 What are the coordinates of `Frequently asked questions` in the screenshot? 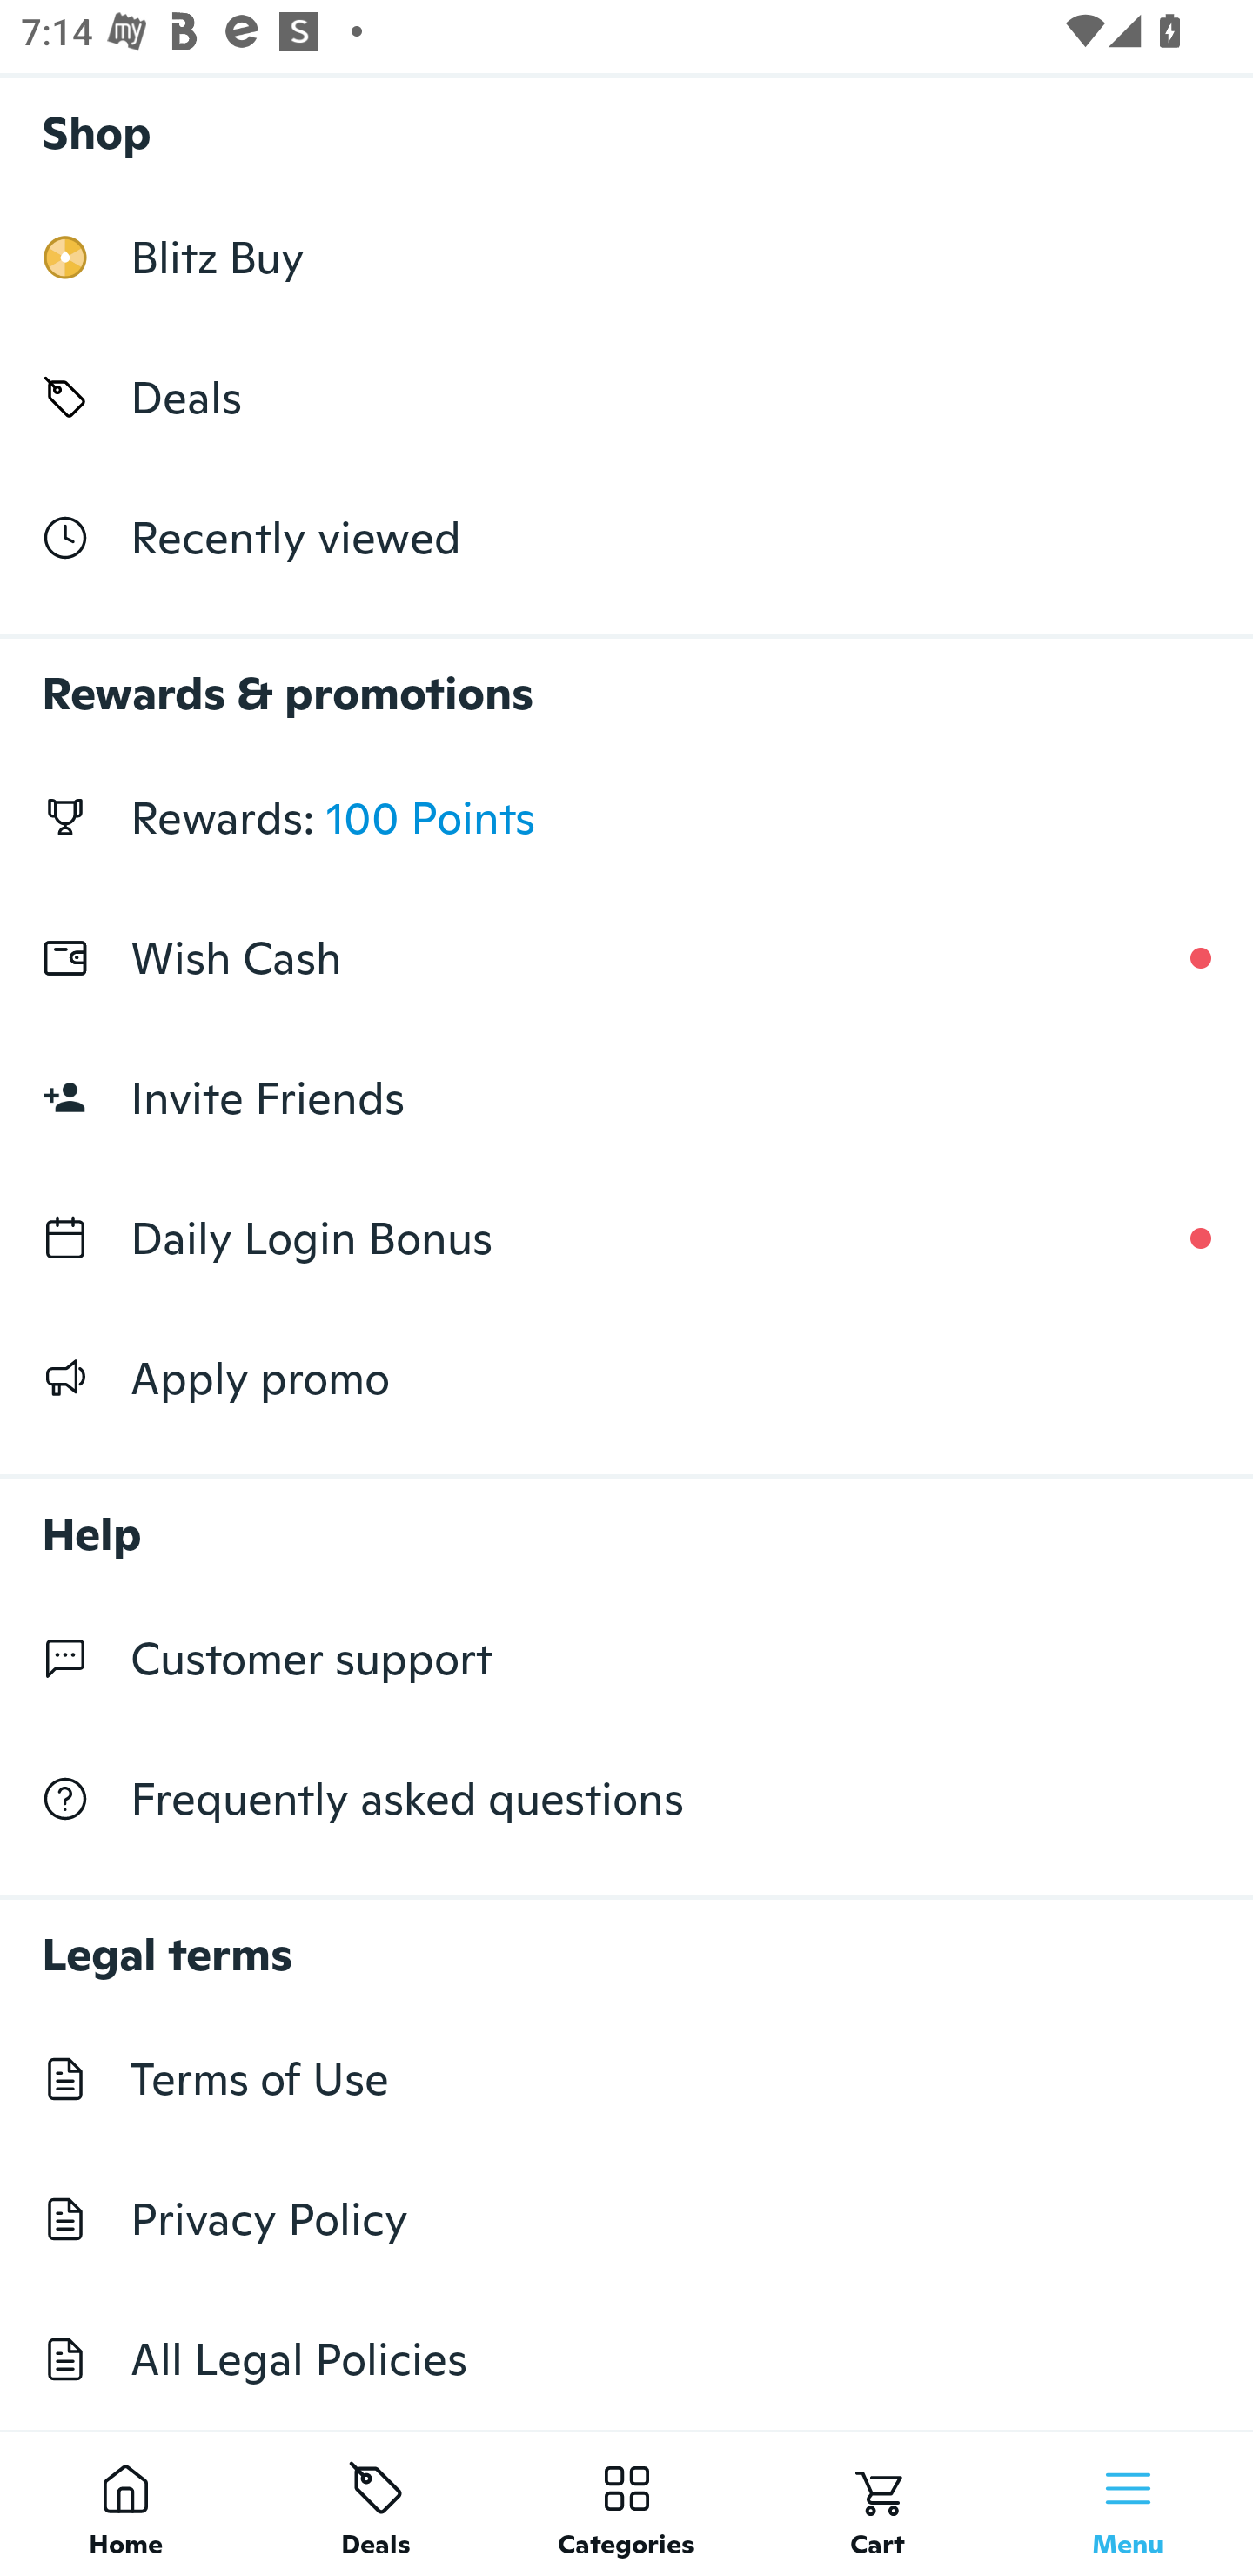 It's located at (626, 1799).